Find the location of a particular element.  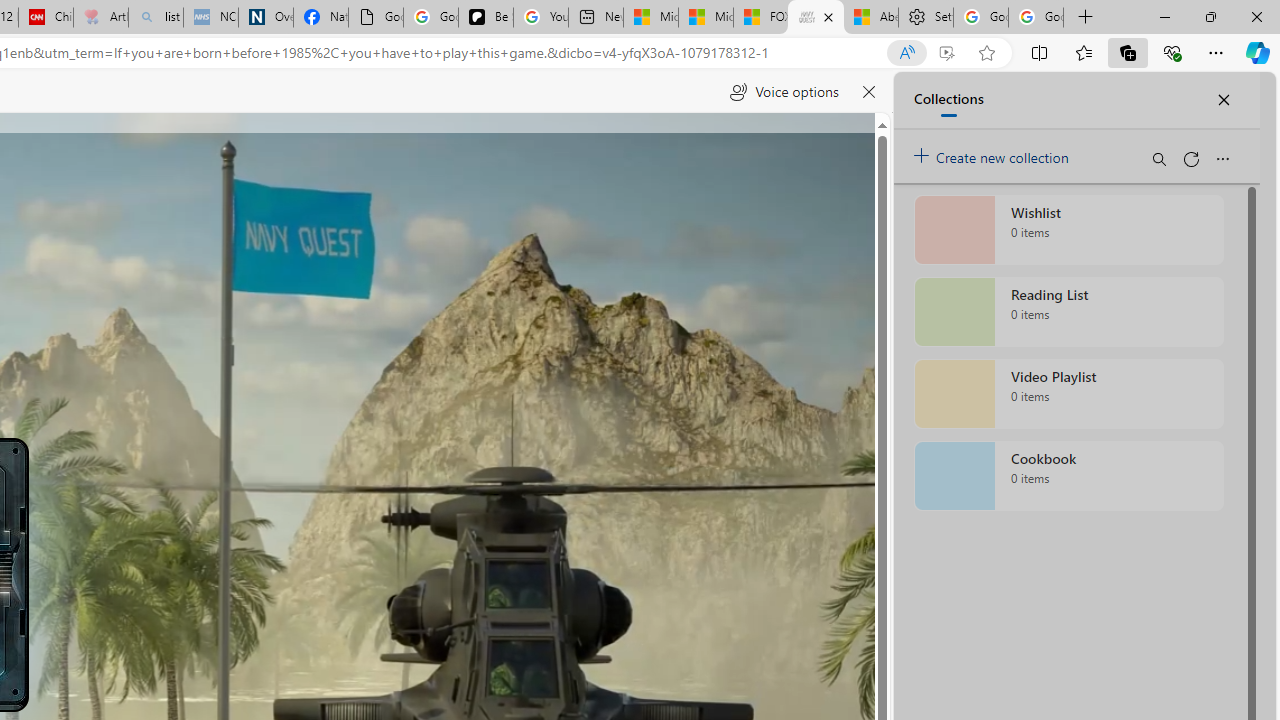

Be Smart | creating Science videos | Patreon is located at coordinates (486, 18).